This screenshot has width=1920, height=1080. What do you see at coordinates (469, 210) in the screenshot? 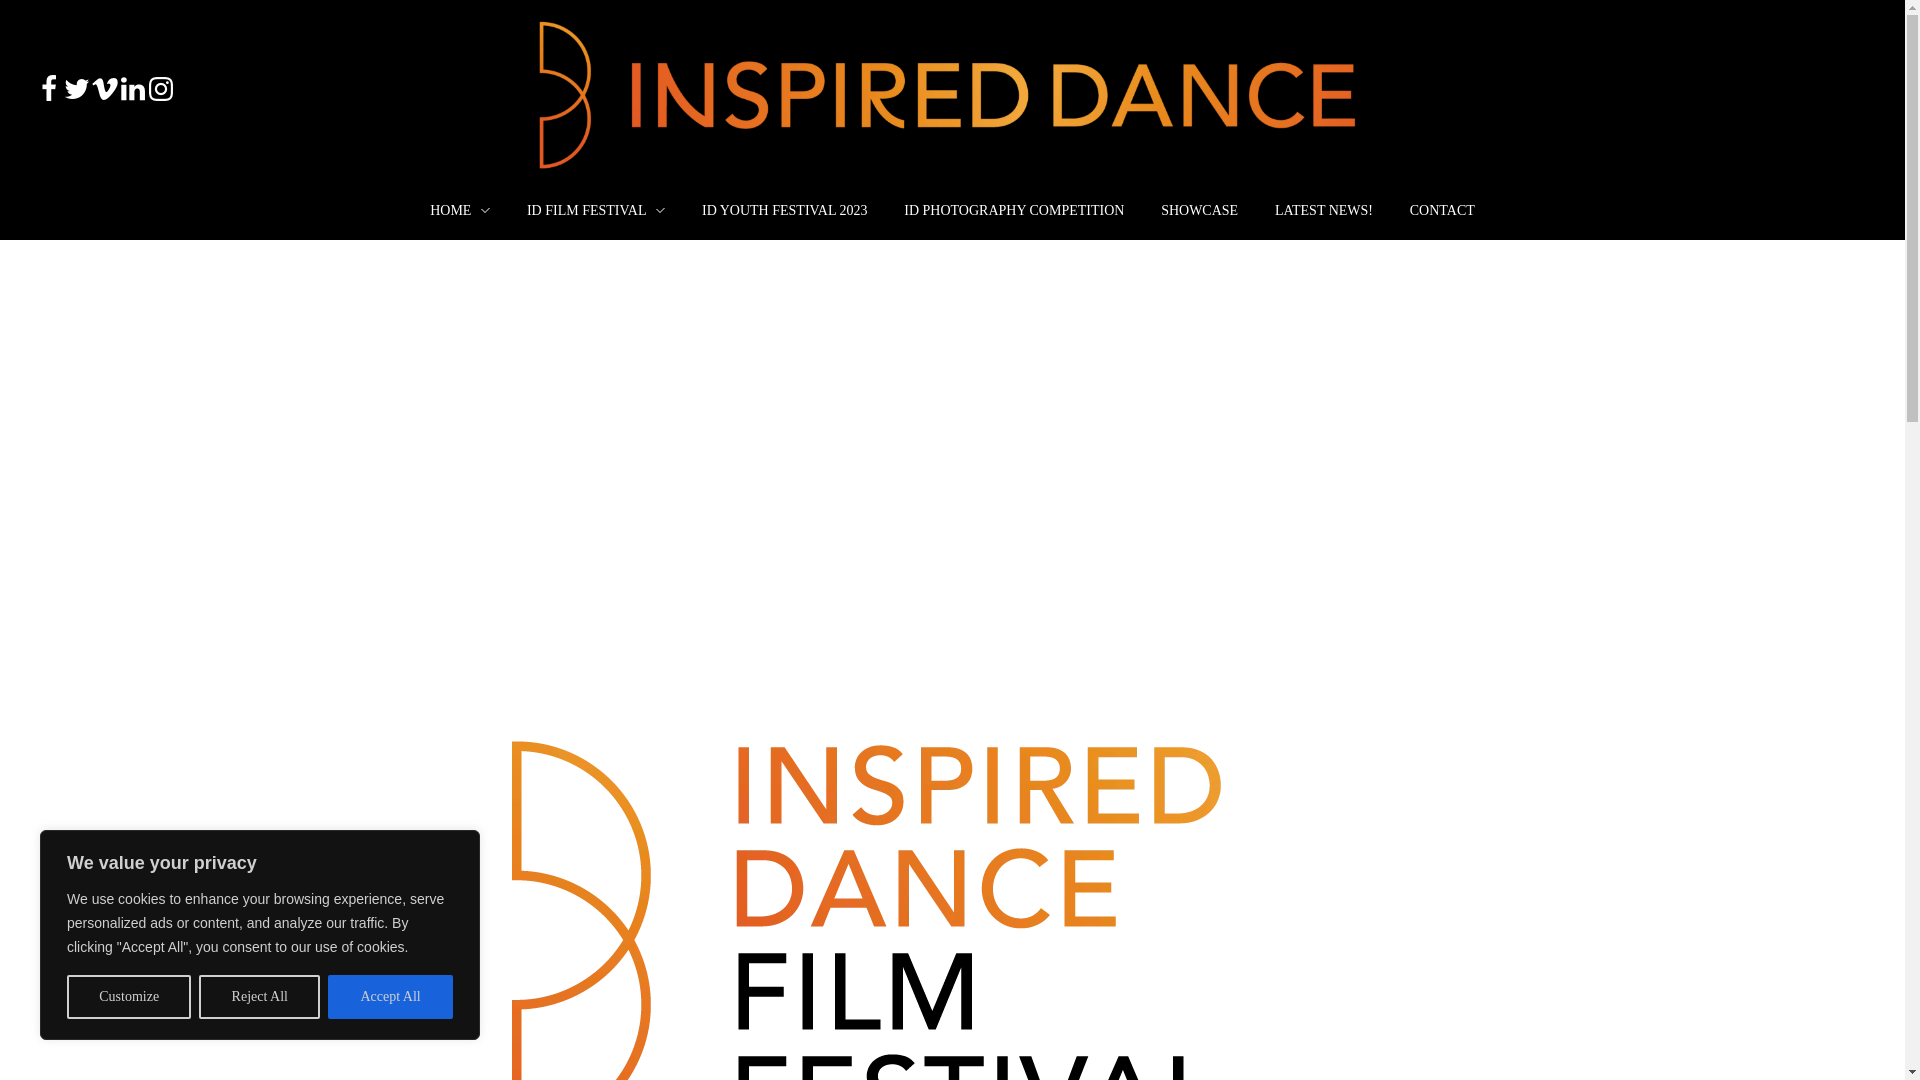
I see `HOME` at bounding box center [469, 210].